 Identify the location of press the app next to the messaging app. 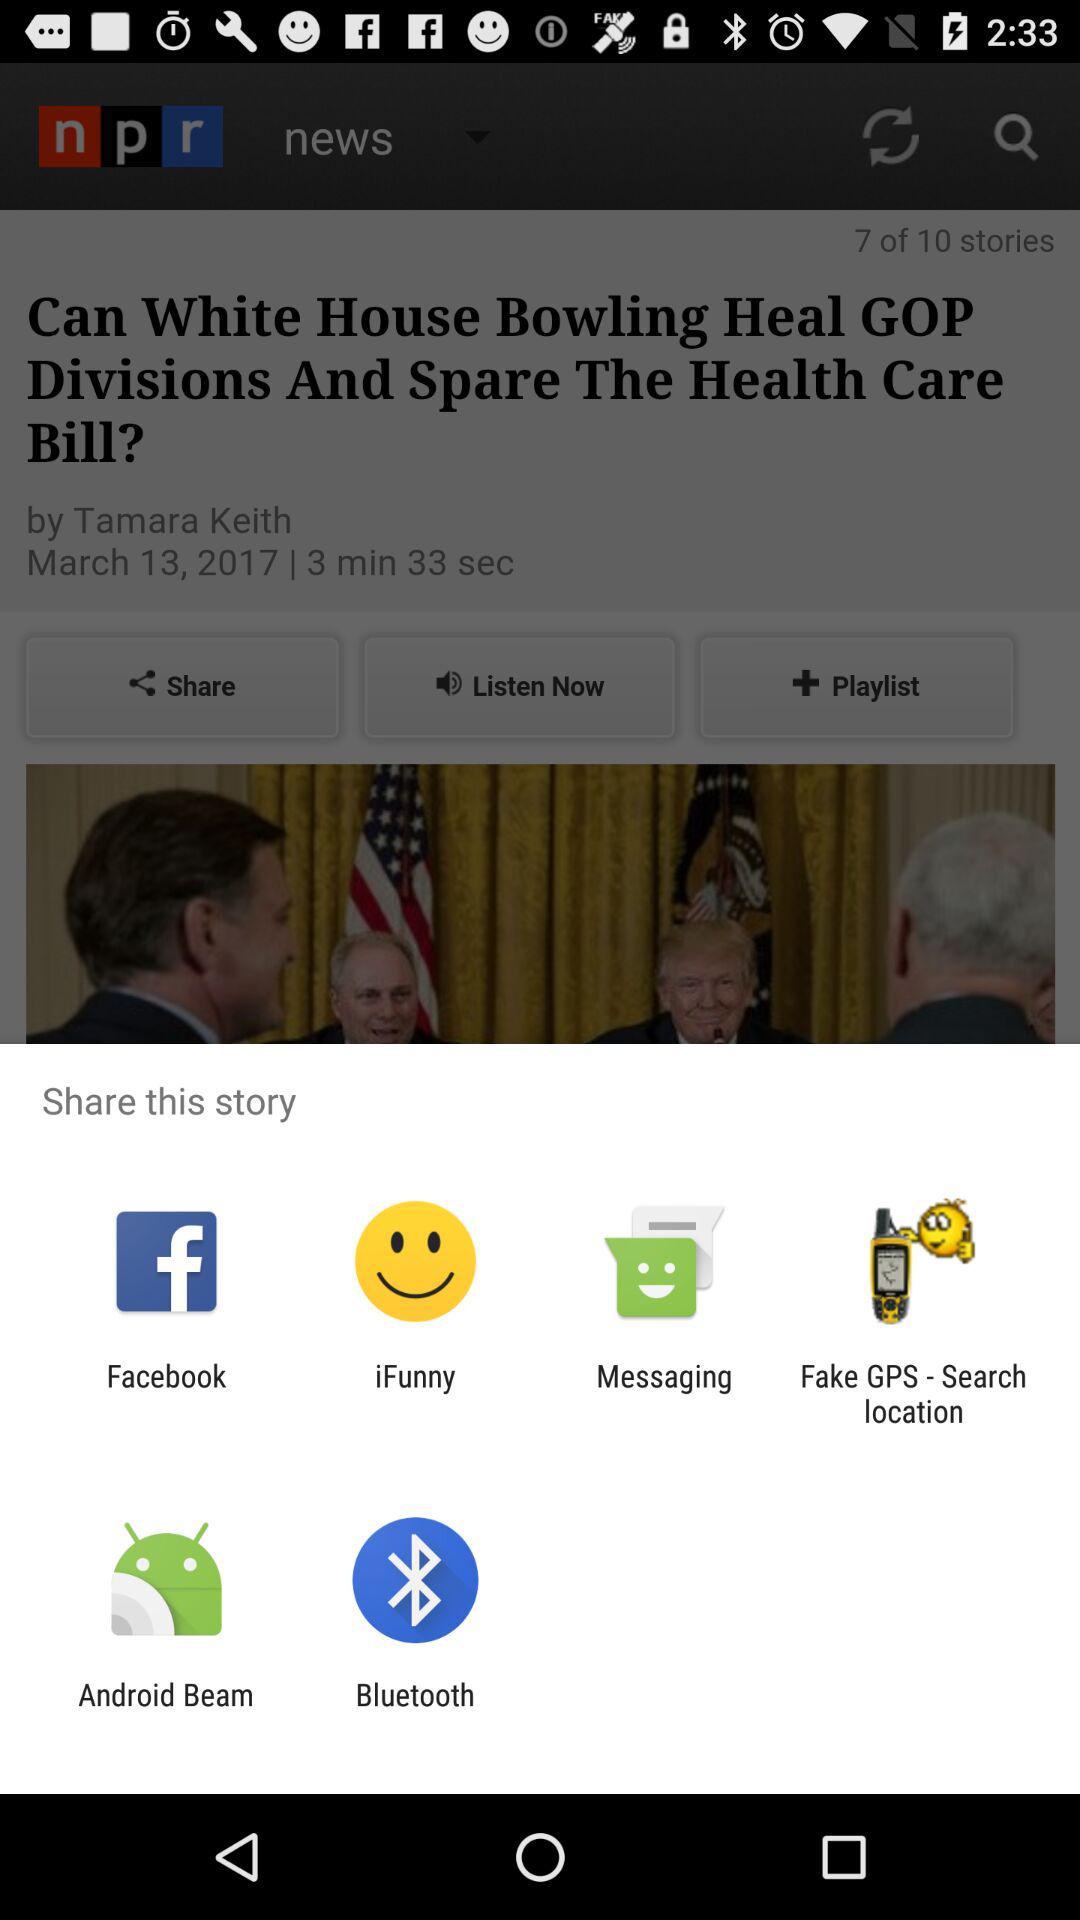
(913, 1393).